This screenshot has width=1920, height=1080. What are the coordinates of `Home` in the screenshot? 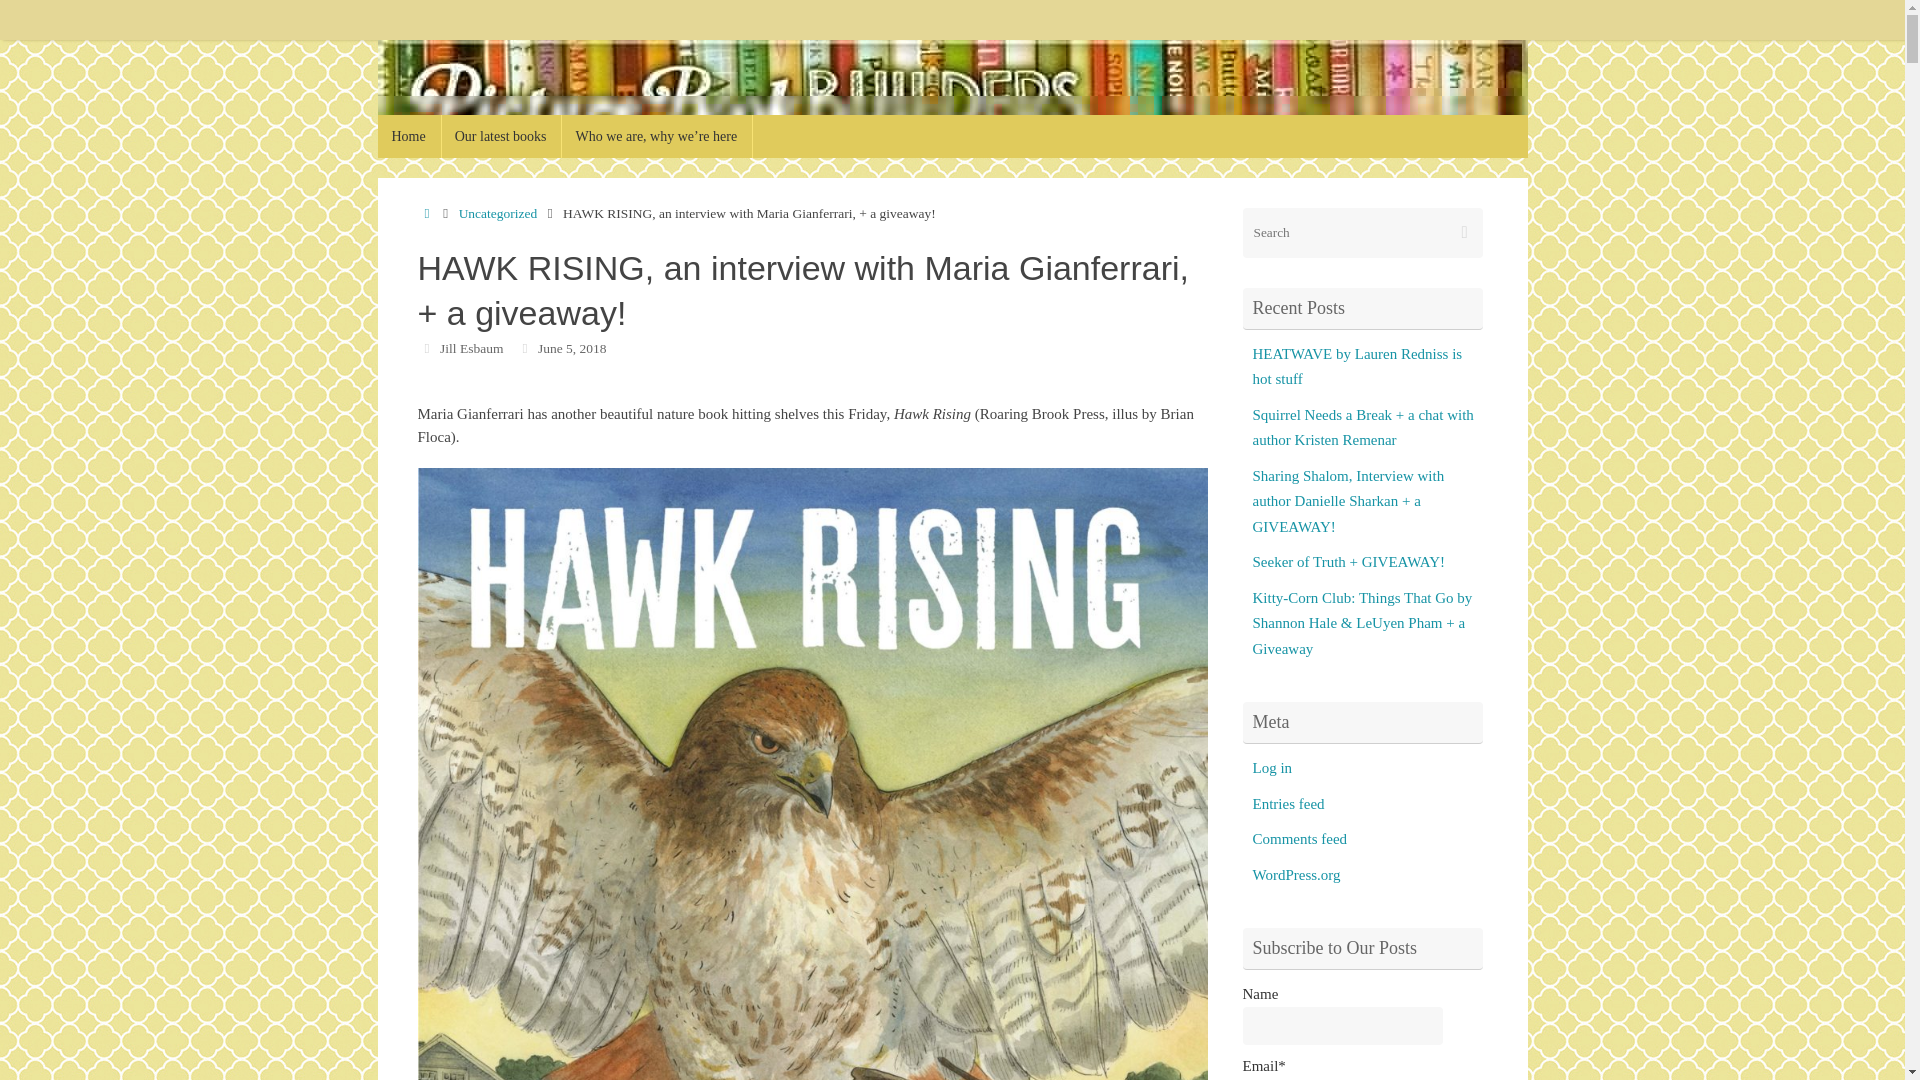 It's located at (410, 136).